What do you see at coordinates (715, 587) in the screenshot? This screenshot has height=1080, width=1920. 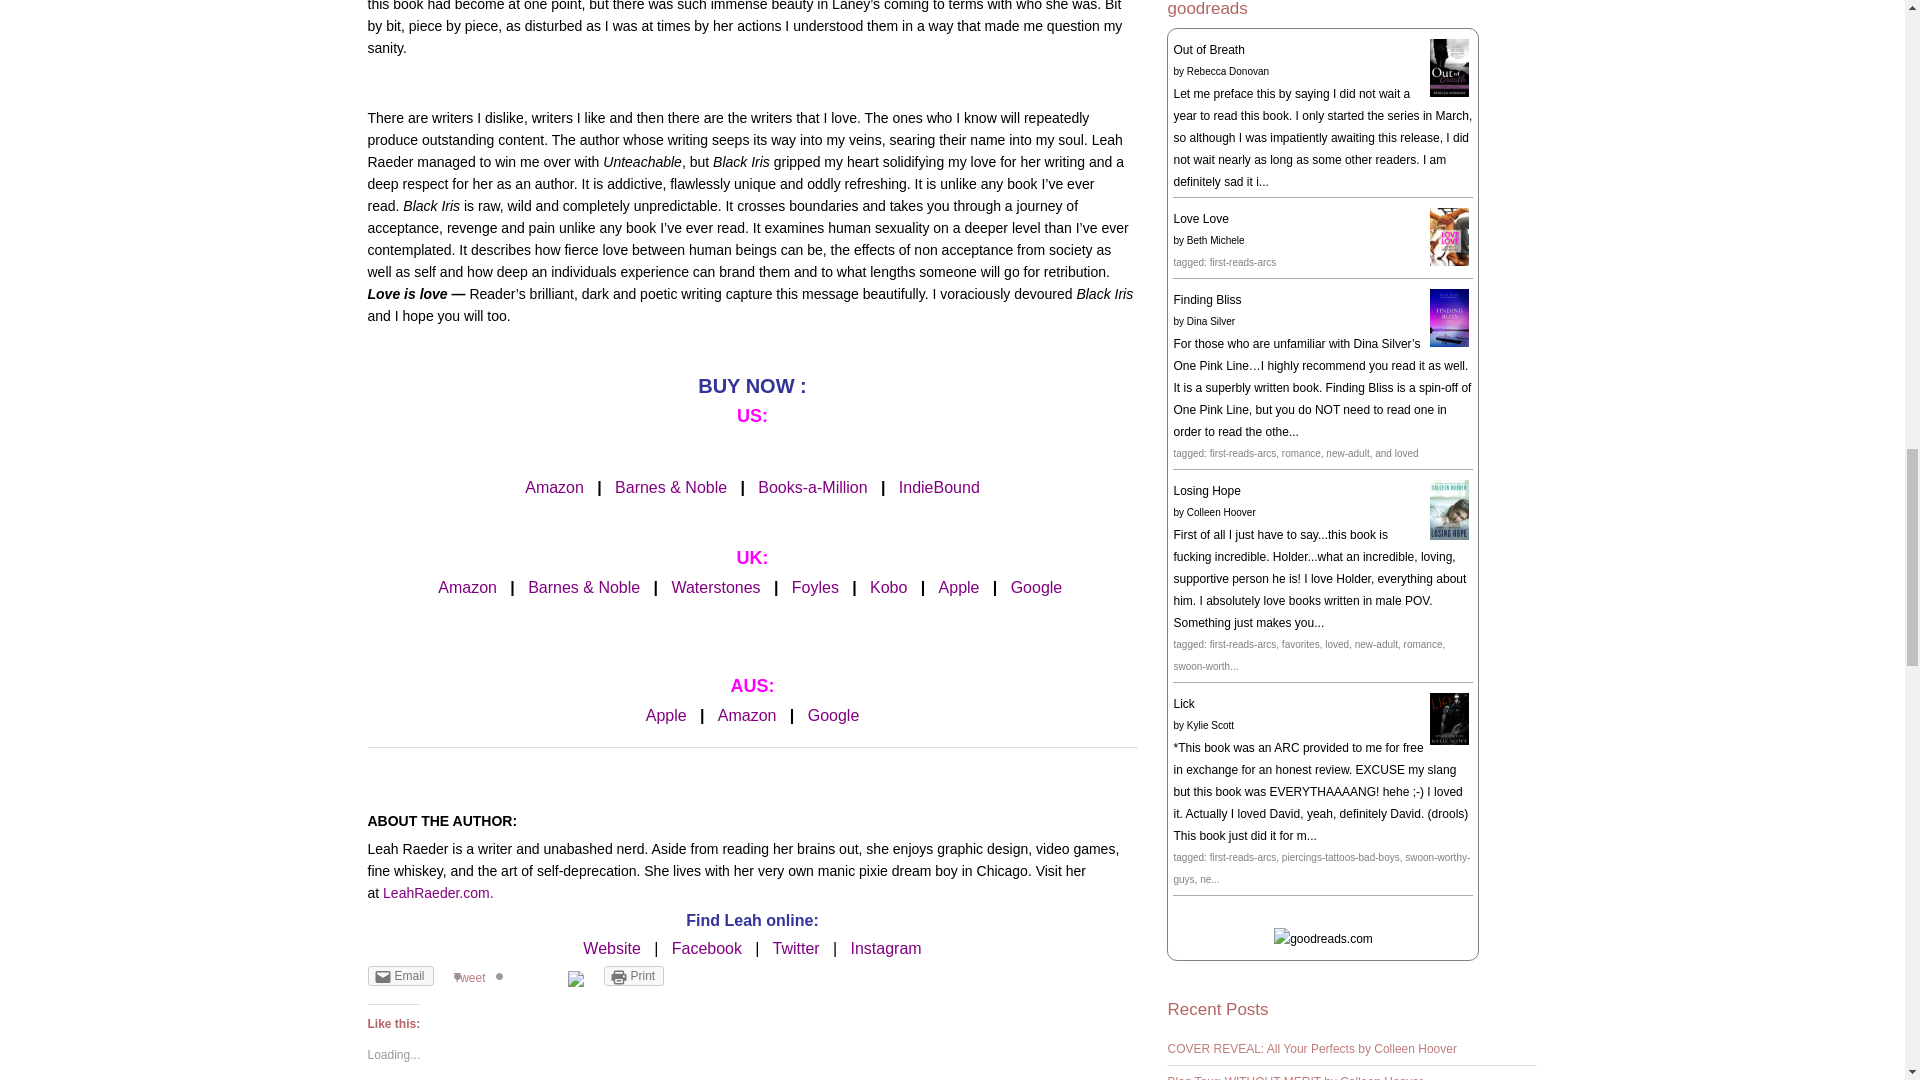 I see `Waterstones` at bounding box center [715, 587].